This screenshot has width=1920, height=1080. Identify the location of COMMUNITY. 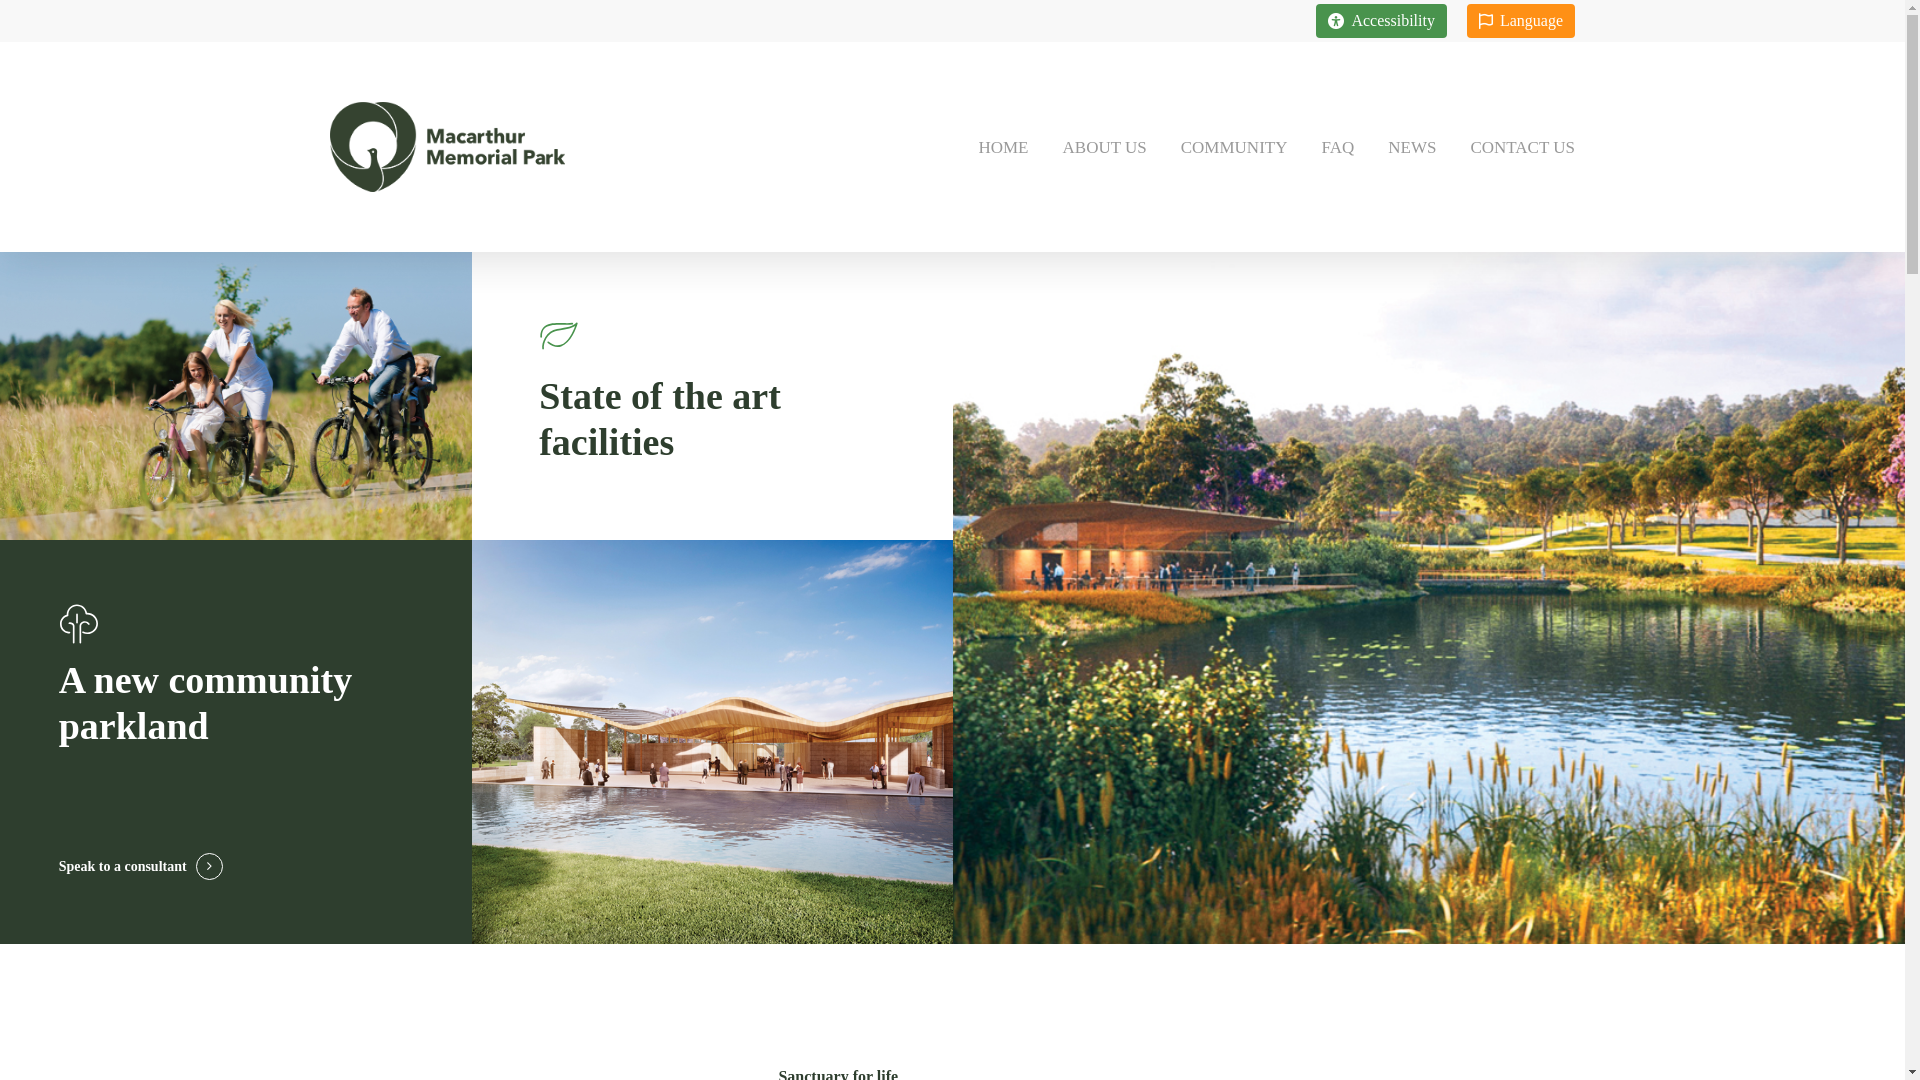
(1234, 146).